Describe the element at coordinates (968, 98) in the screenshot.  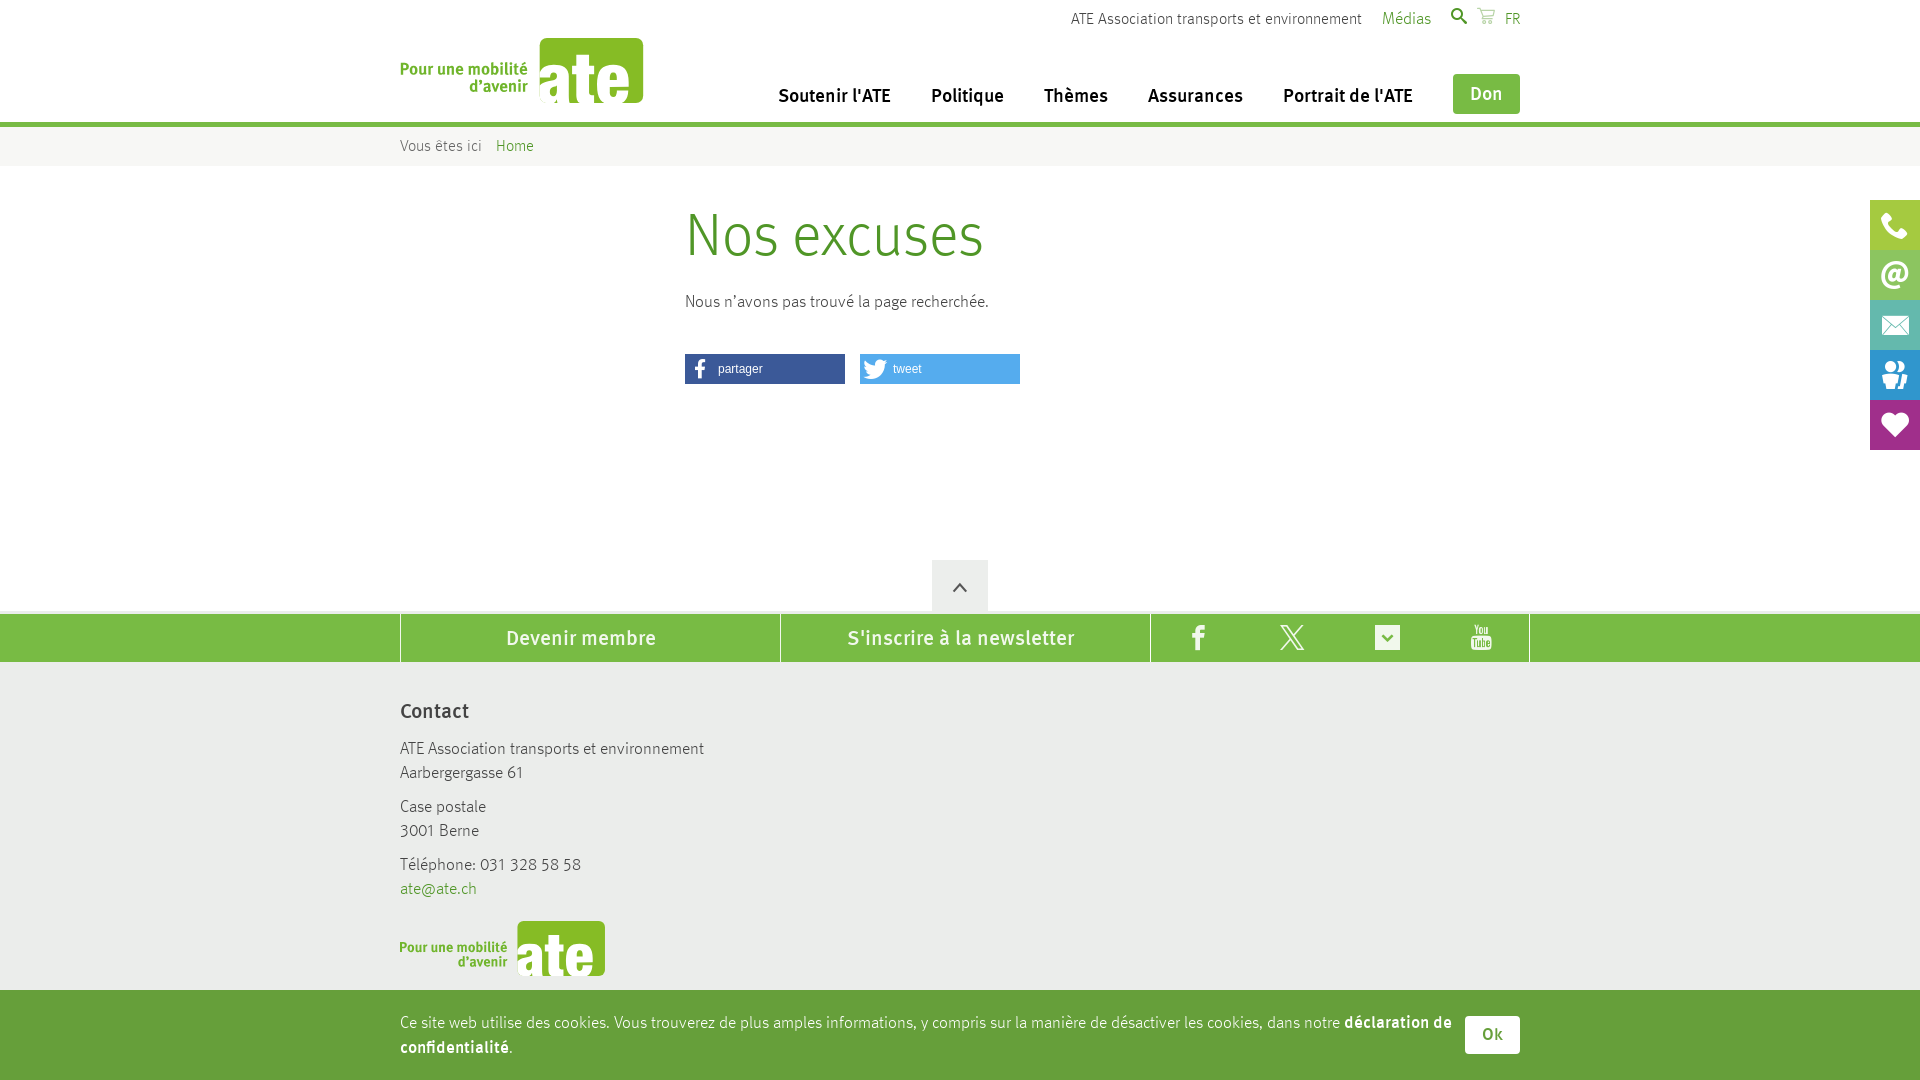
I see `Politique` at that location.